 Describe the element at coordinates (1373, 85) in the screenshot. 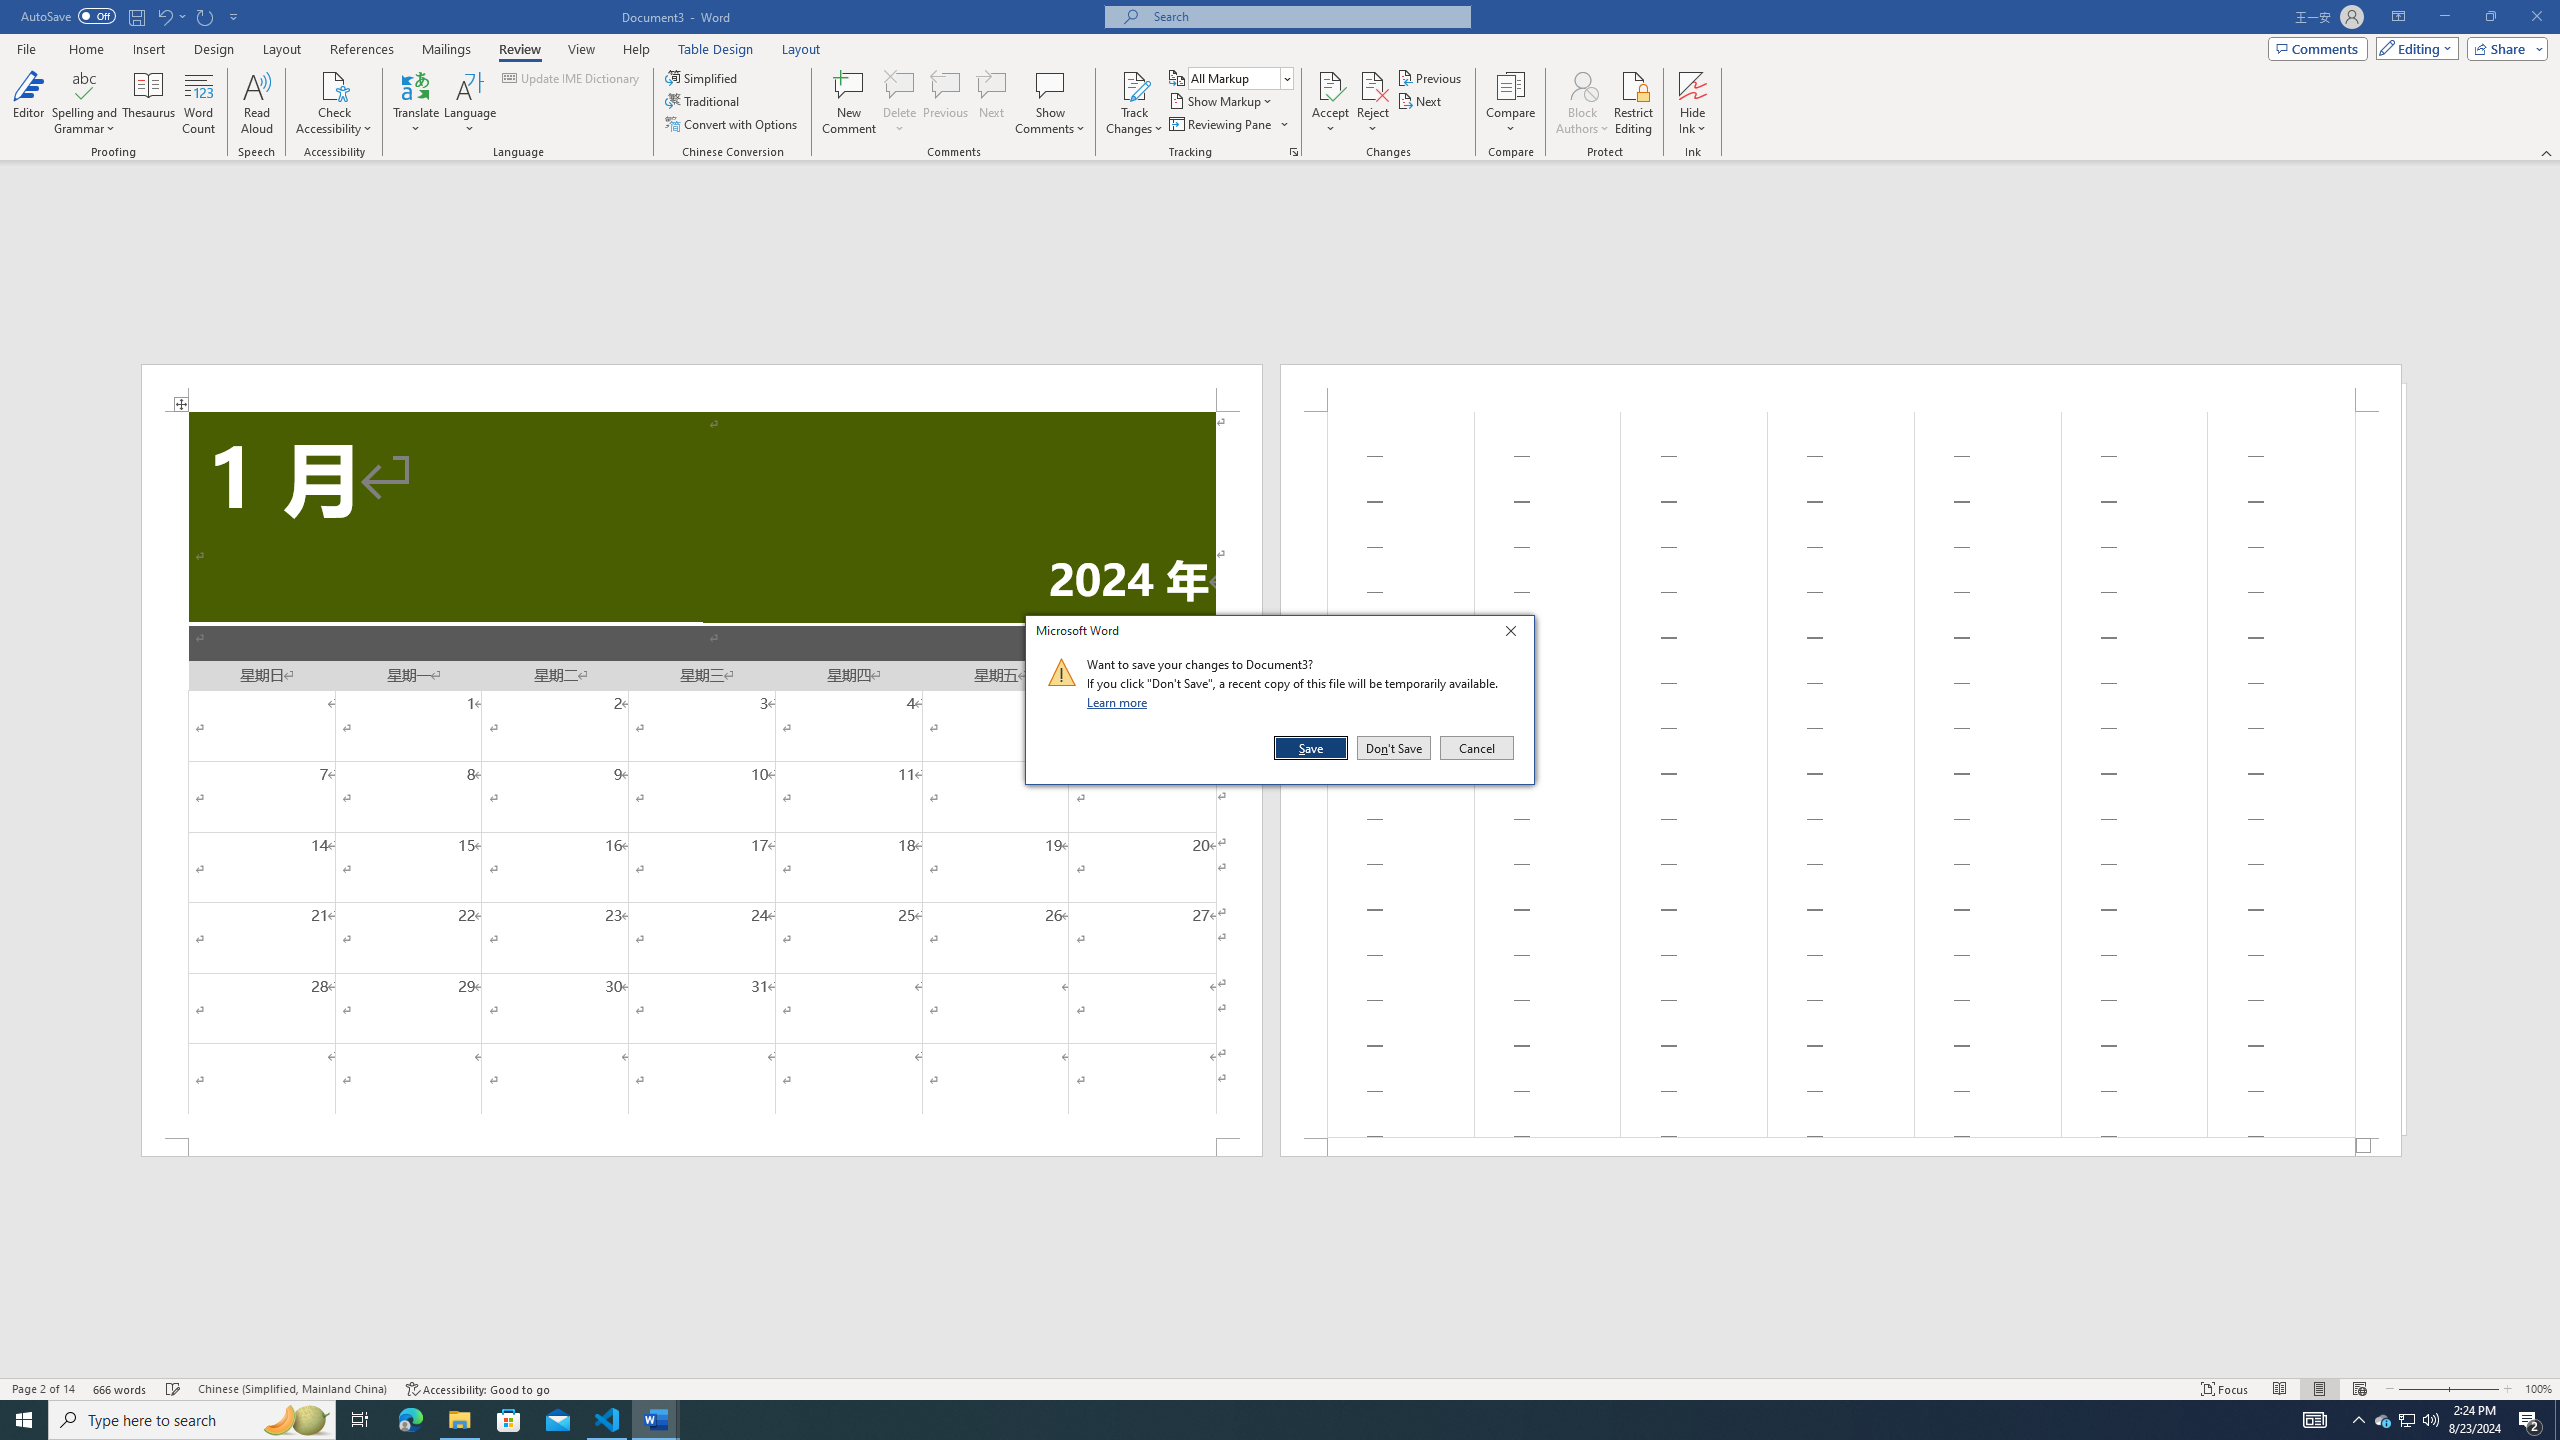

I see `Reject and Move to Next` at that location.